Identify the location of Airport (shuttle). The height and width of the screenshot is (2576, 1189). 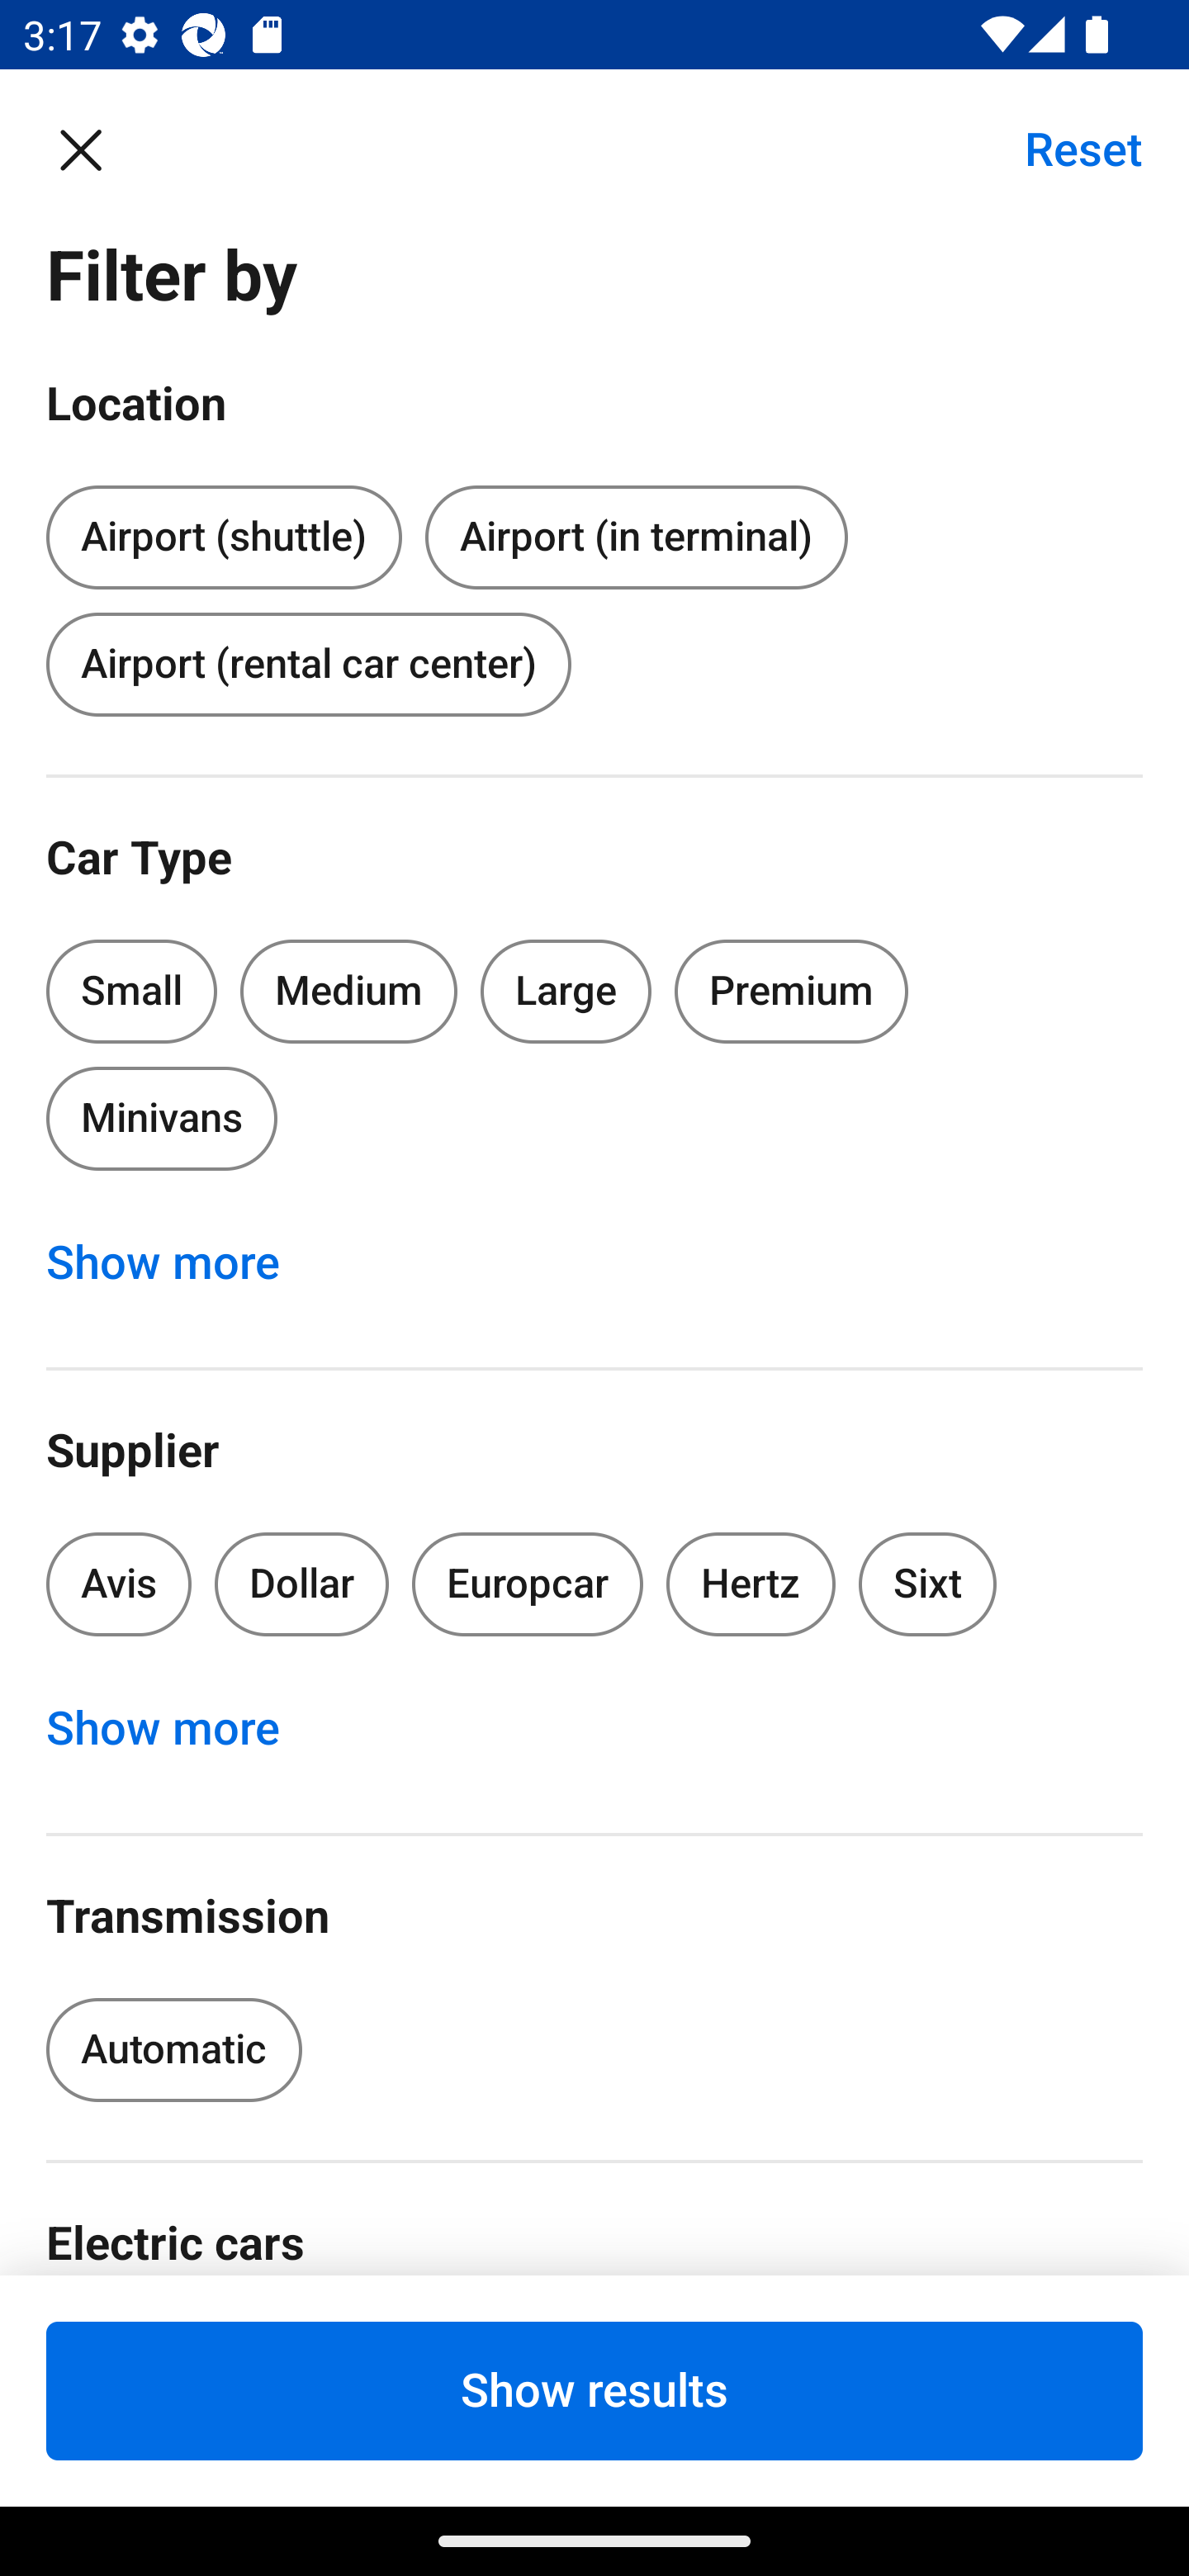
(223, 532).